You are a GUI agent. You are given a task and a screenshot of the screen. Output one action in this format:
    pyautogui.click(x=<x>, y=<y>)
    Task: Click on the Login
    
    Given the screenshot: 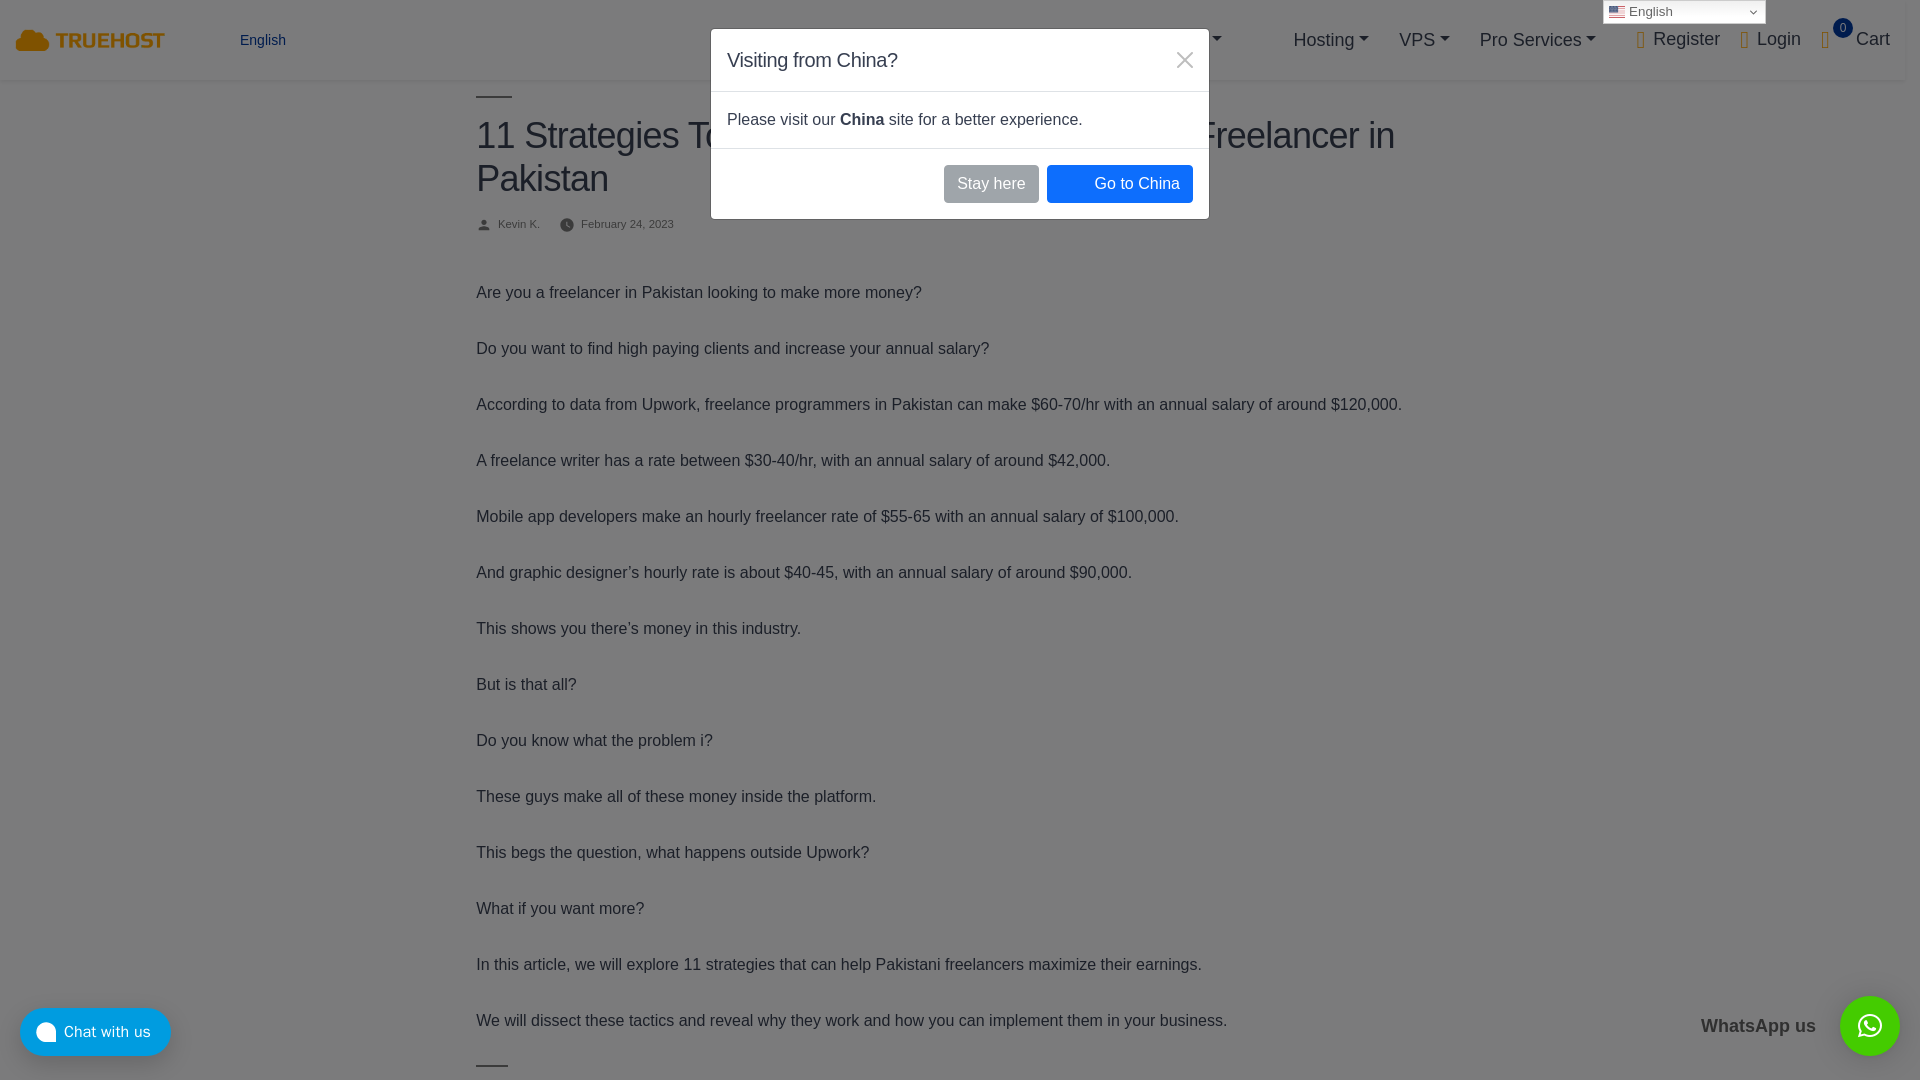 What is the action you would take?
    pyautogui.click(x=1424, y=40)
    